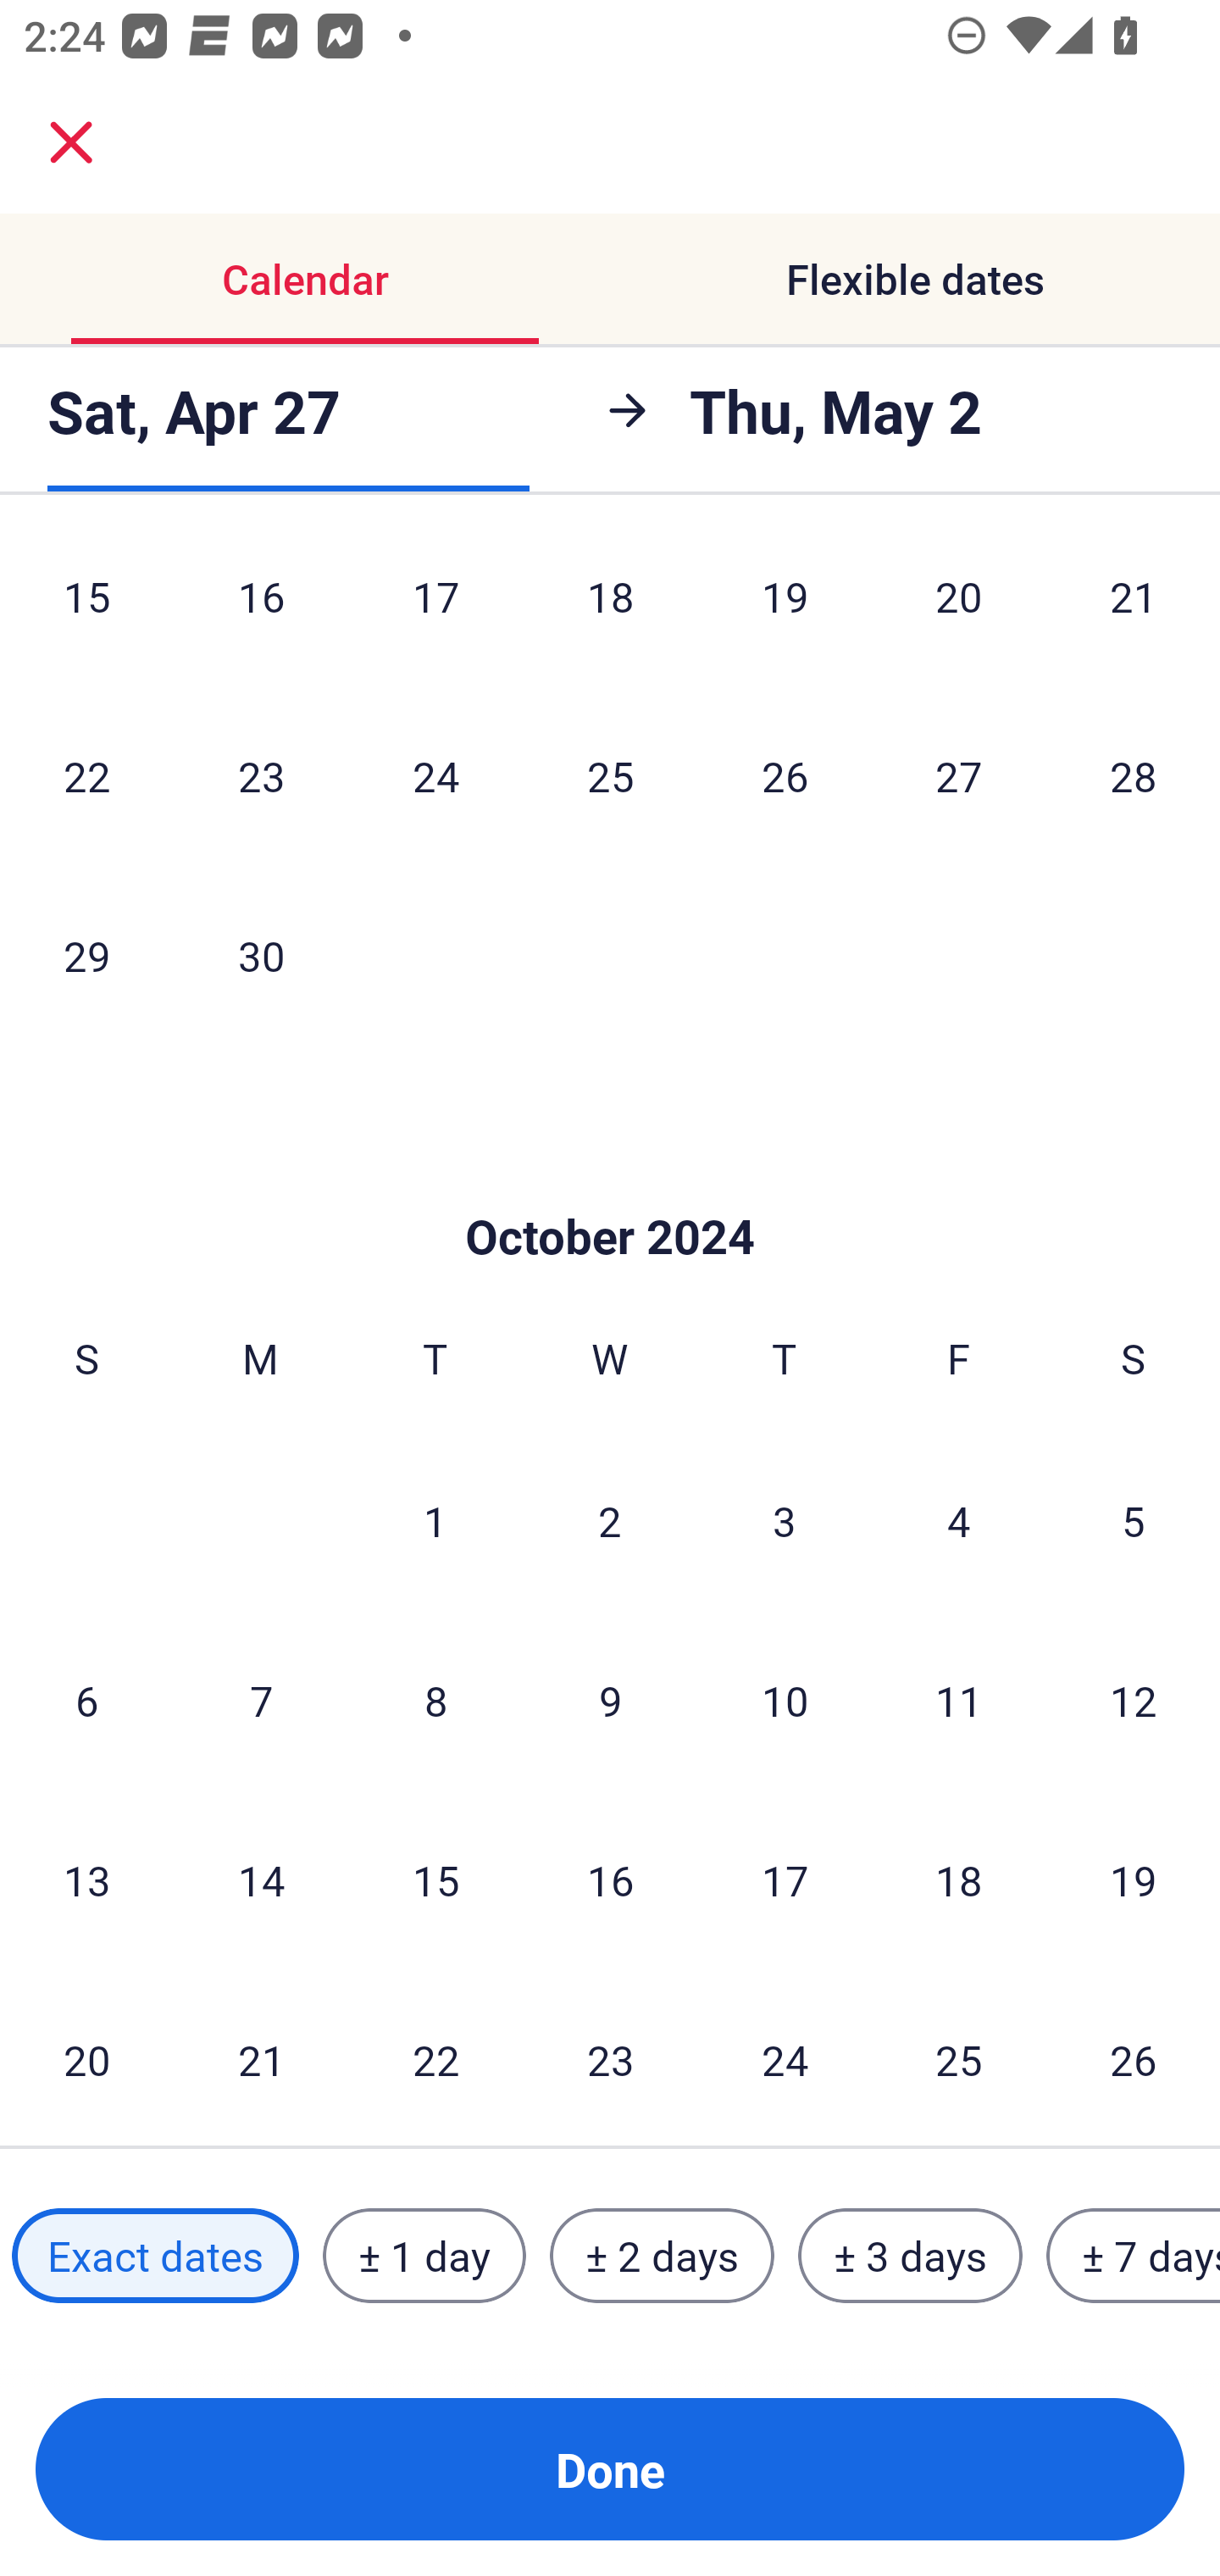 The width and height of the screenshot is (1220, 2576). Describe the element at coordinates (1134, 2255) in the screenshot. I see `± 7 days` at that location.